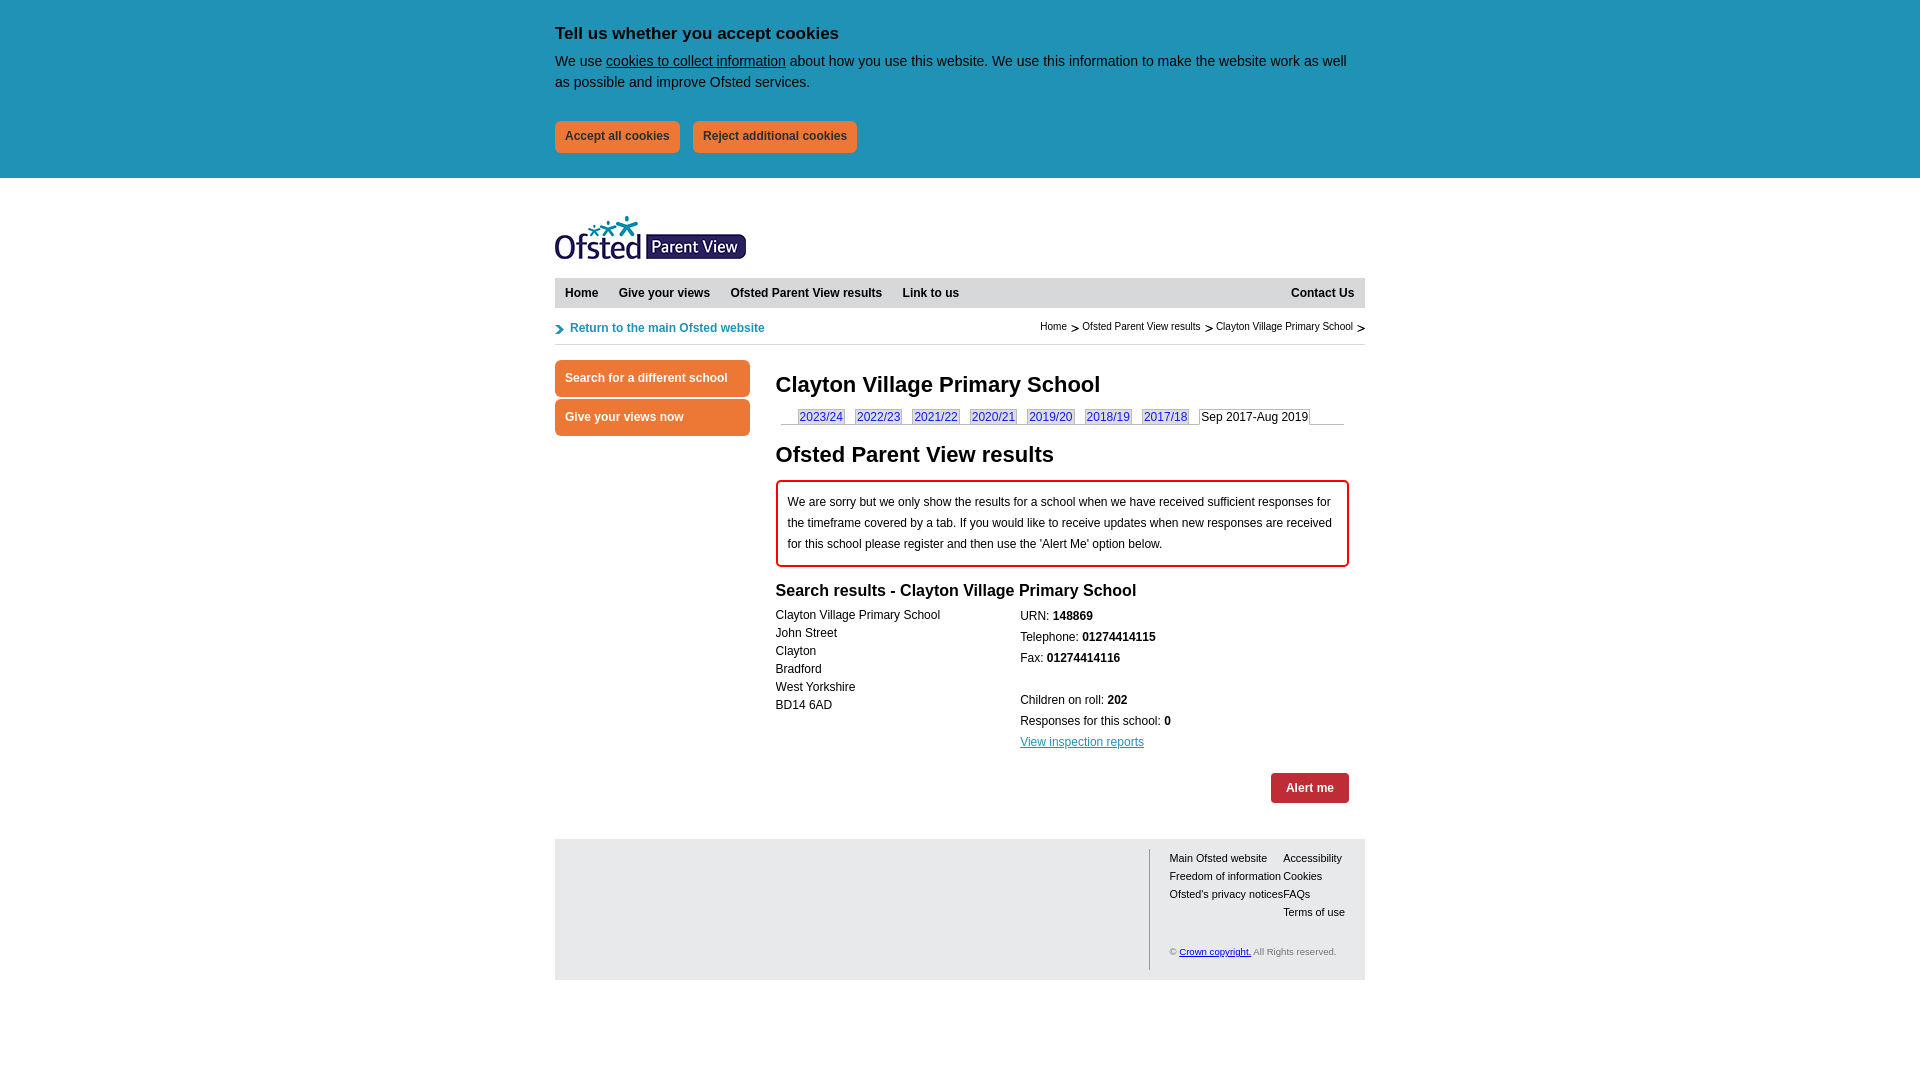 Image resolution: width=1920 pixels, height=1080 pixels. I want to click on Crown copyright., so click(1214, 951).